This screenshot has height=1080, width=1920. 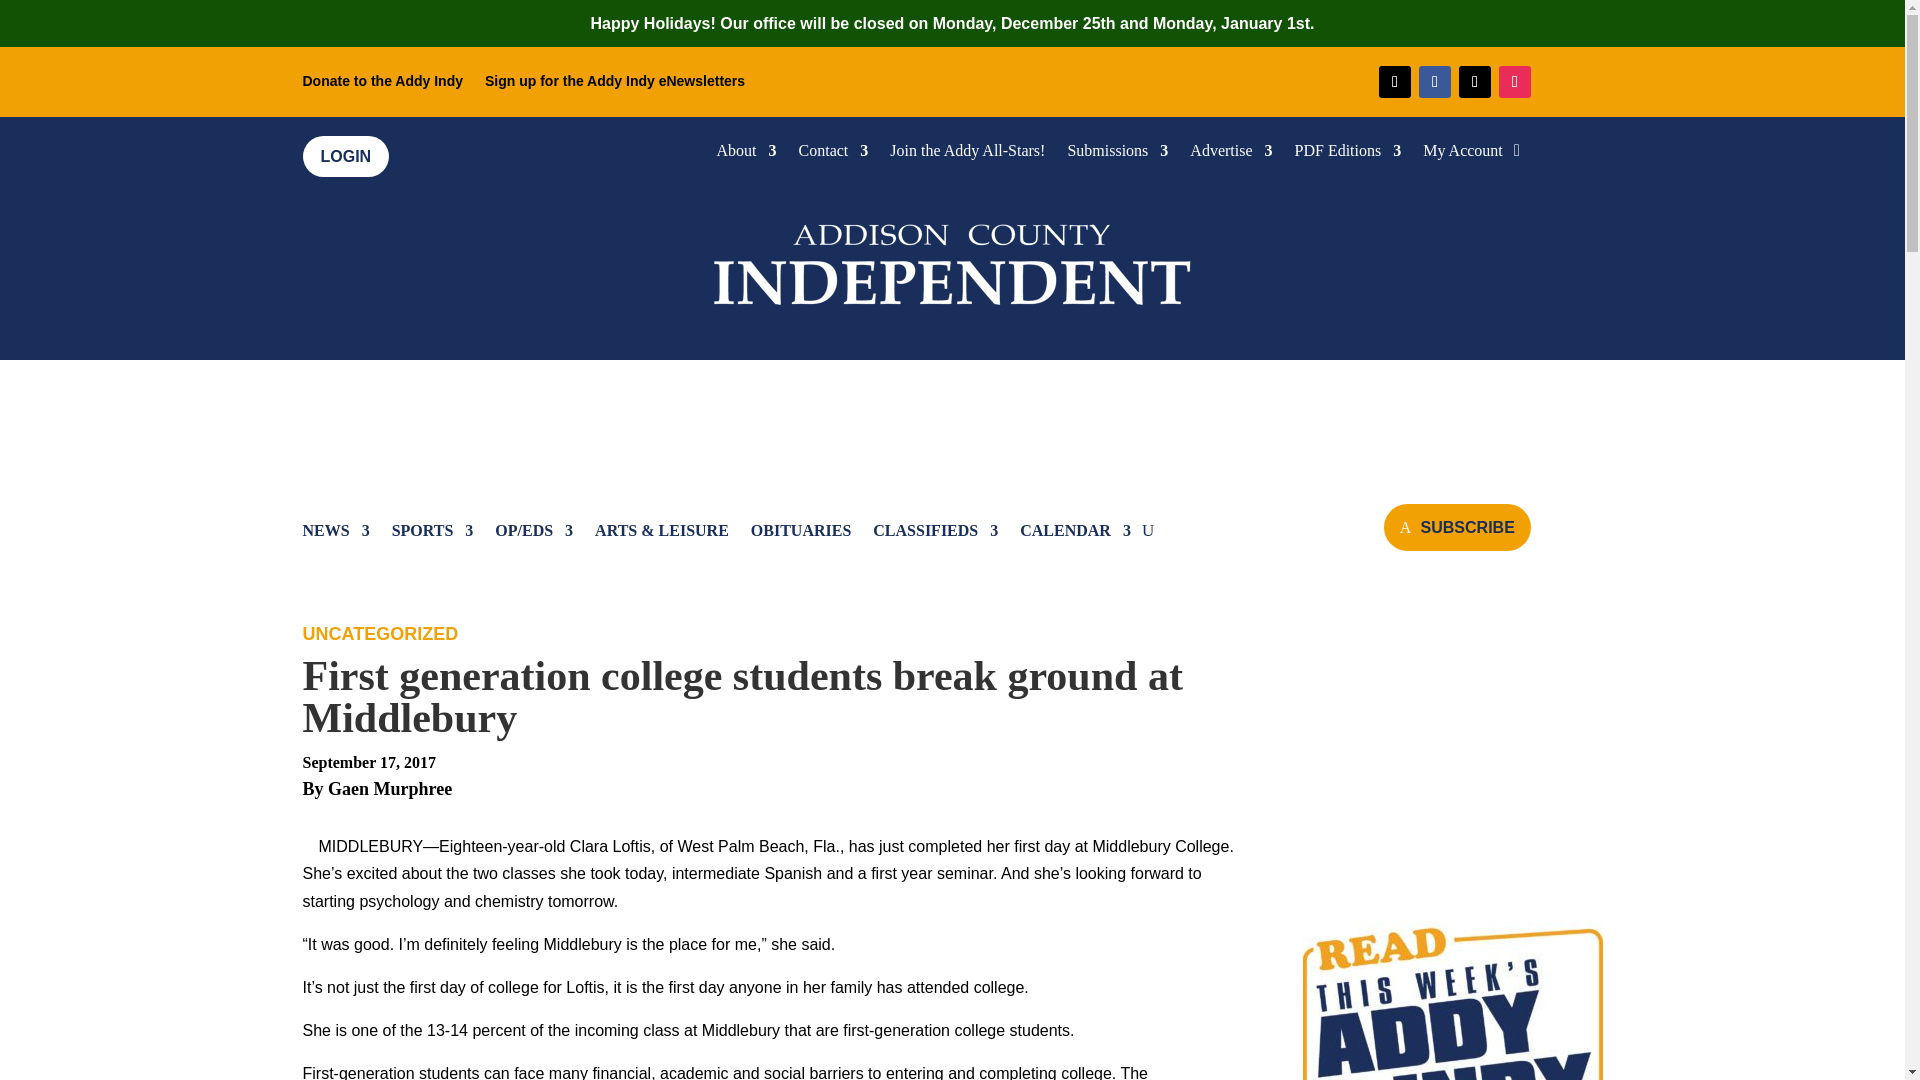 What do you see at coordinates (834, 154) in the screenshot?
I see `Contact` at bounding box center [834, 154].